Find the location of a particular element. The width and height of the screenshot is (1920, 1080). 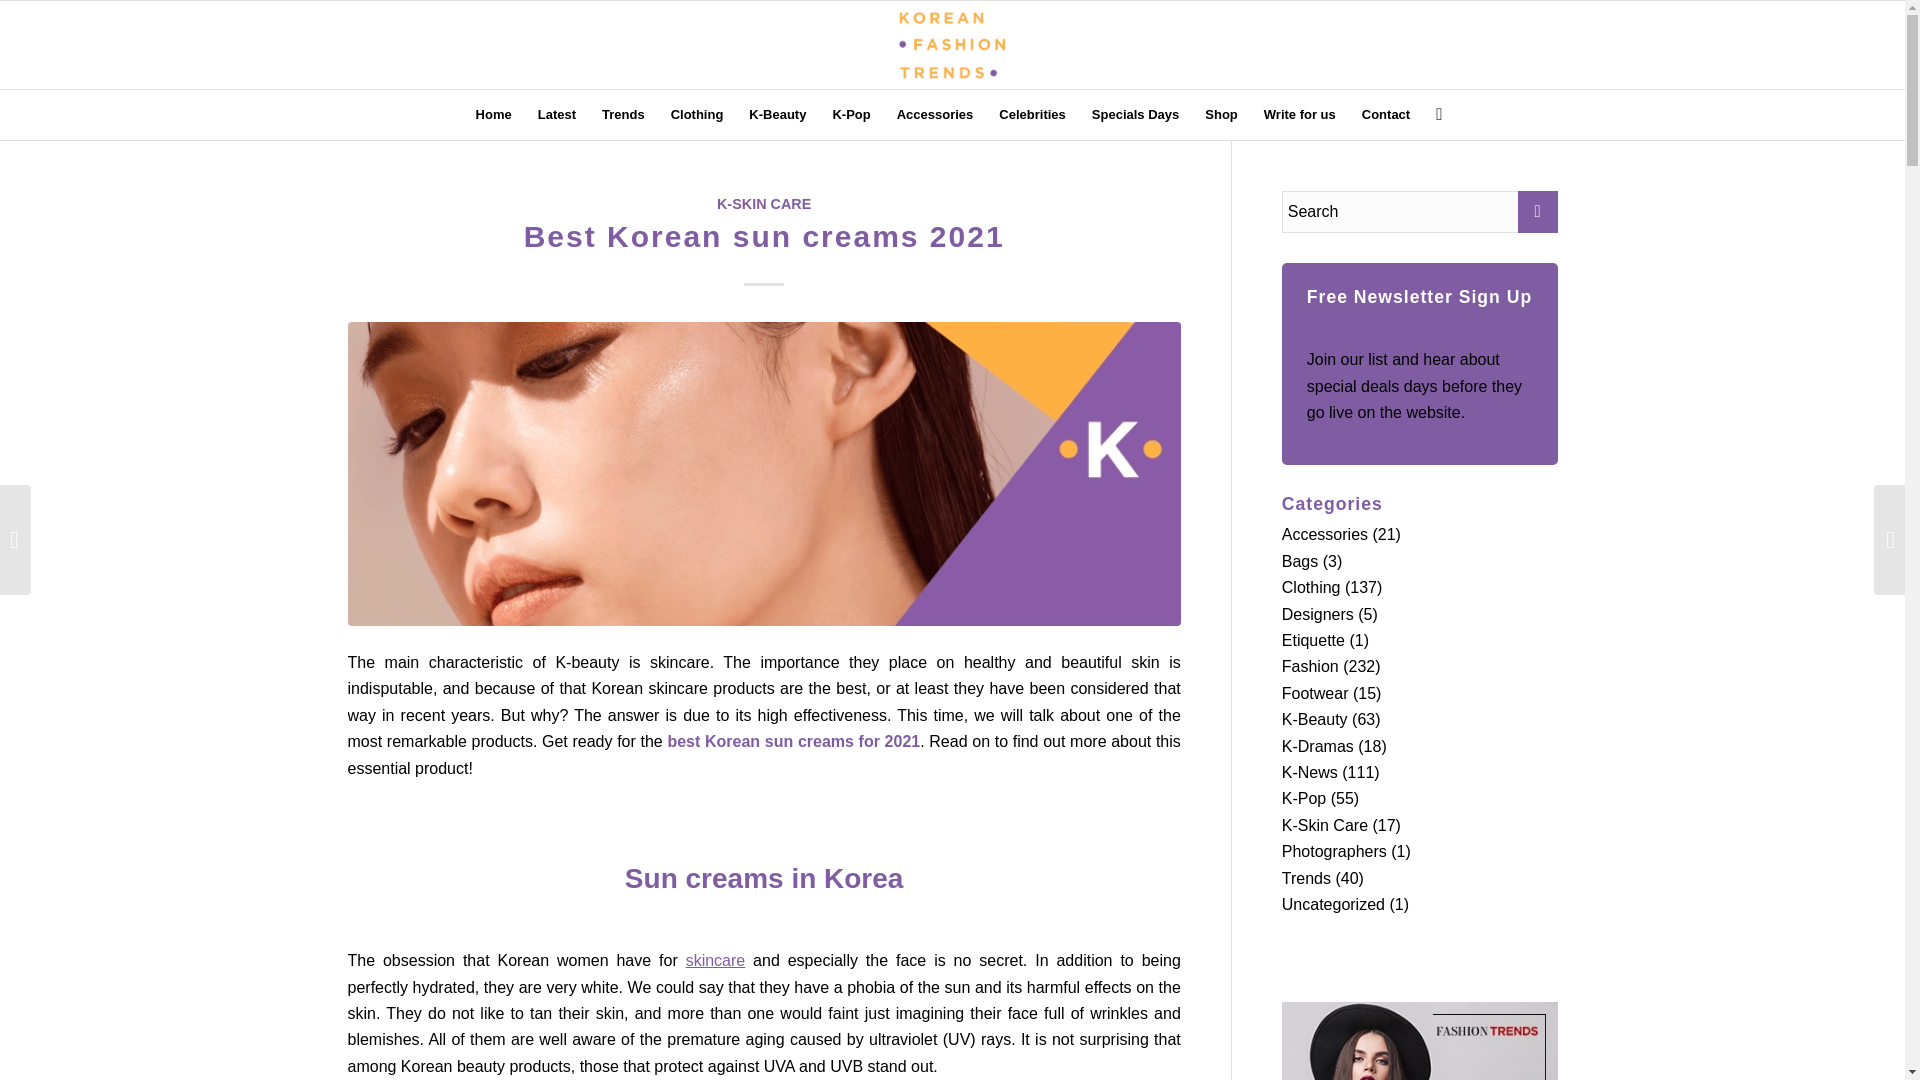

Latest is located at coordinates (556, 114).